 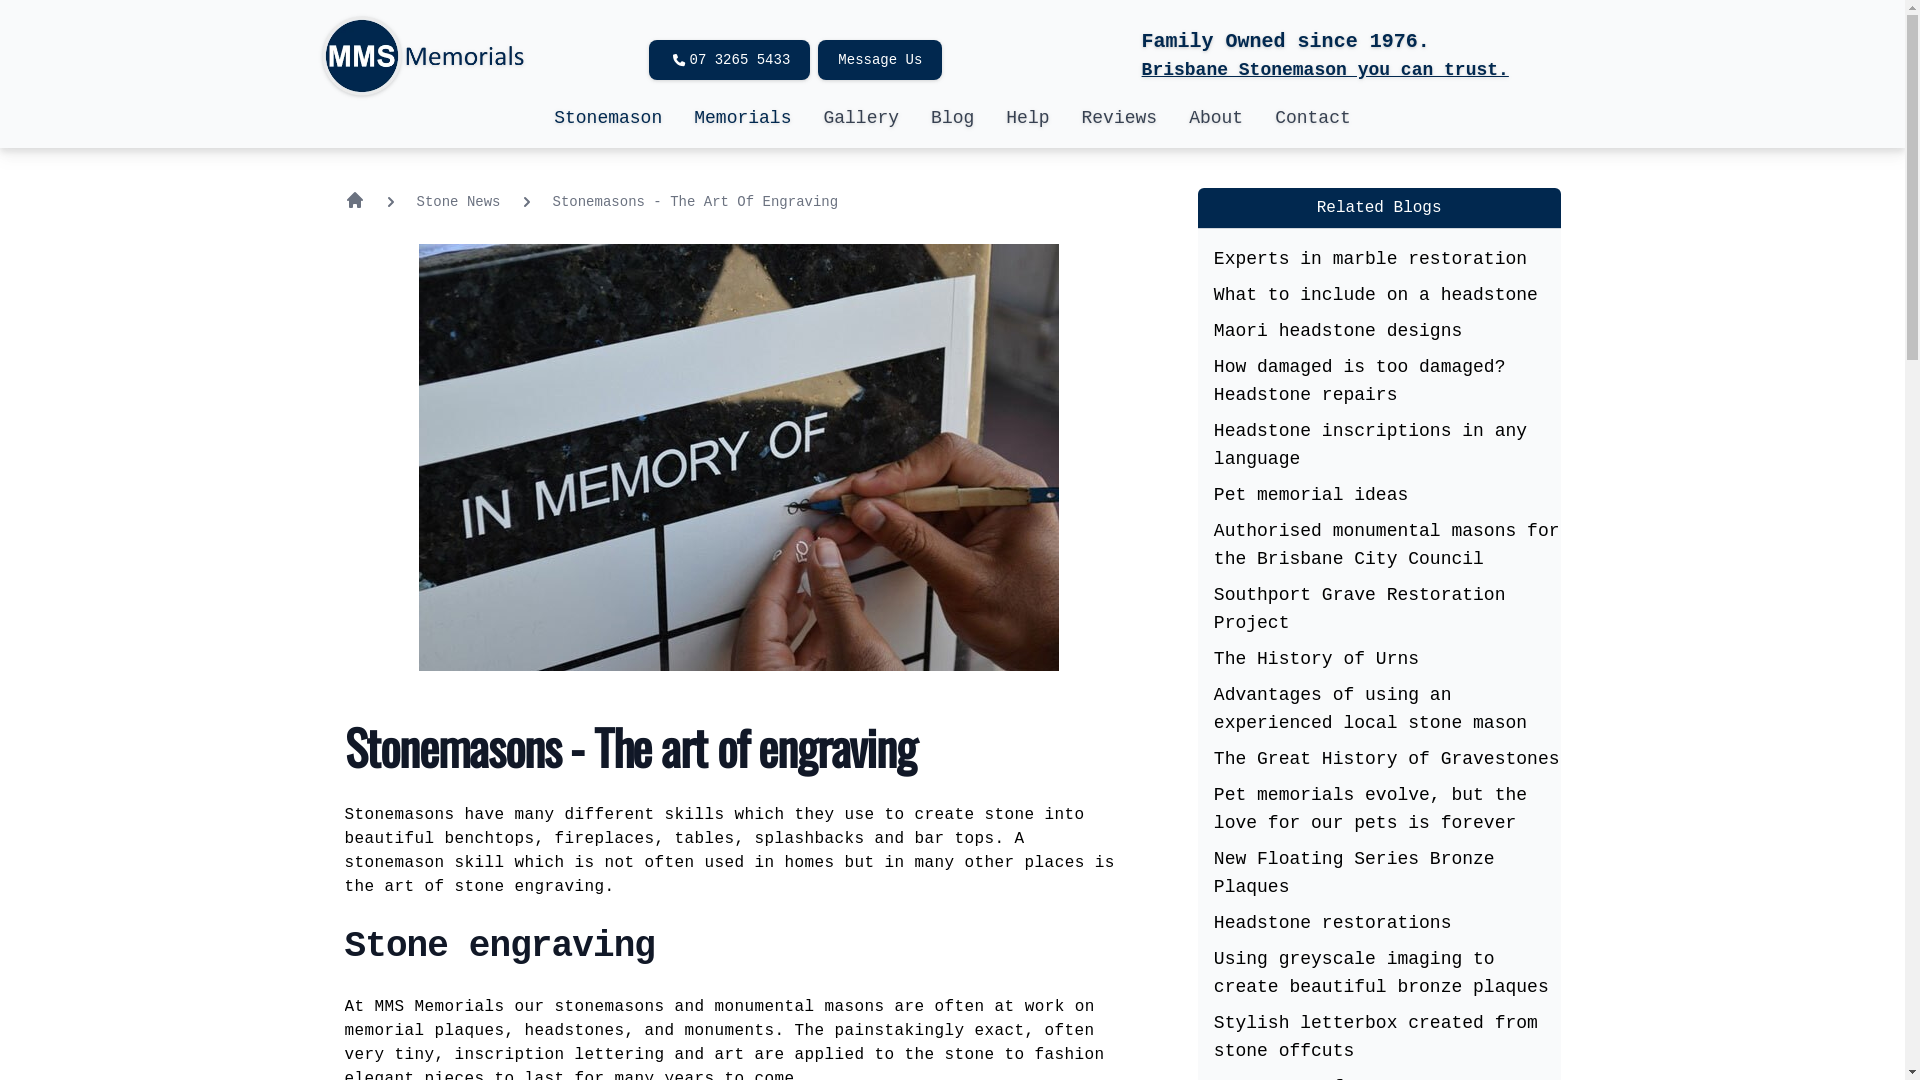 I want to click on Contact, so click(x=1313, y=118).